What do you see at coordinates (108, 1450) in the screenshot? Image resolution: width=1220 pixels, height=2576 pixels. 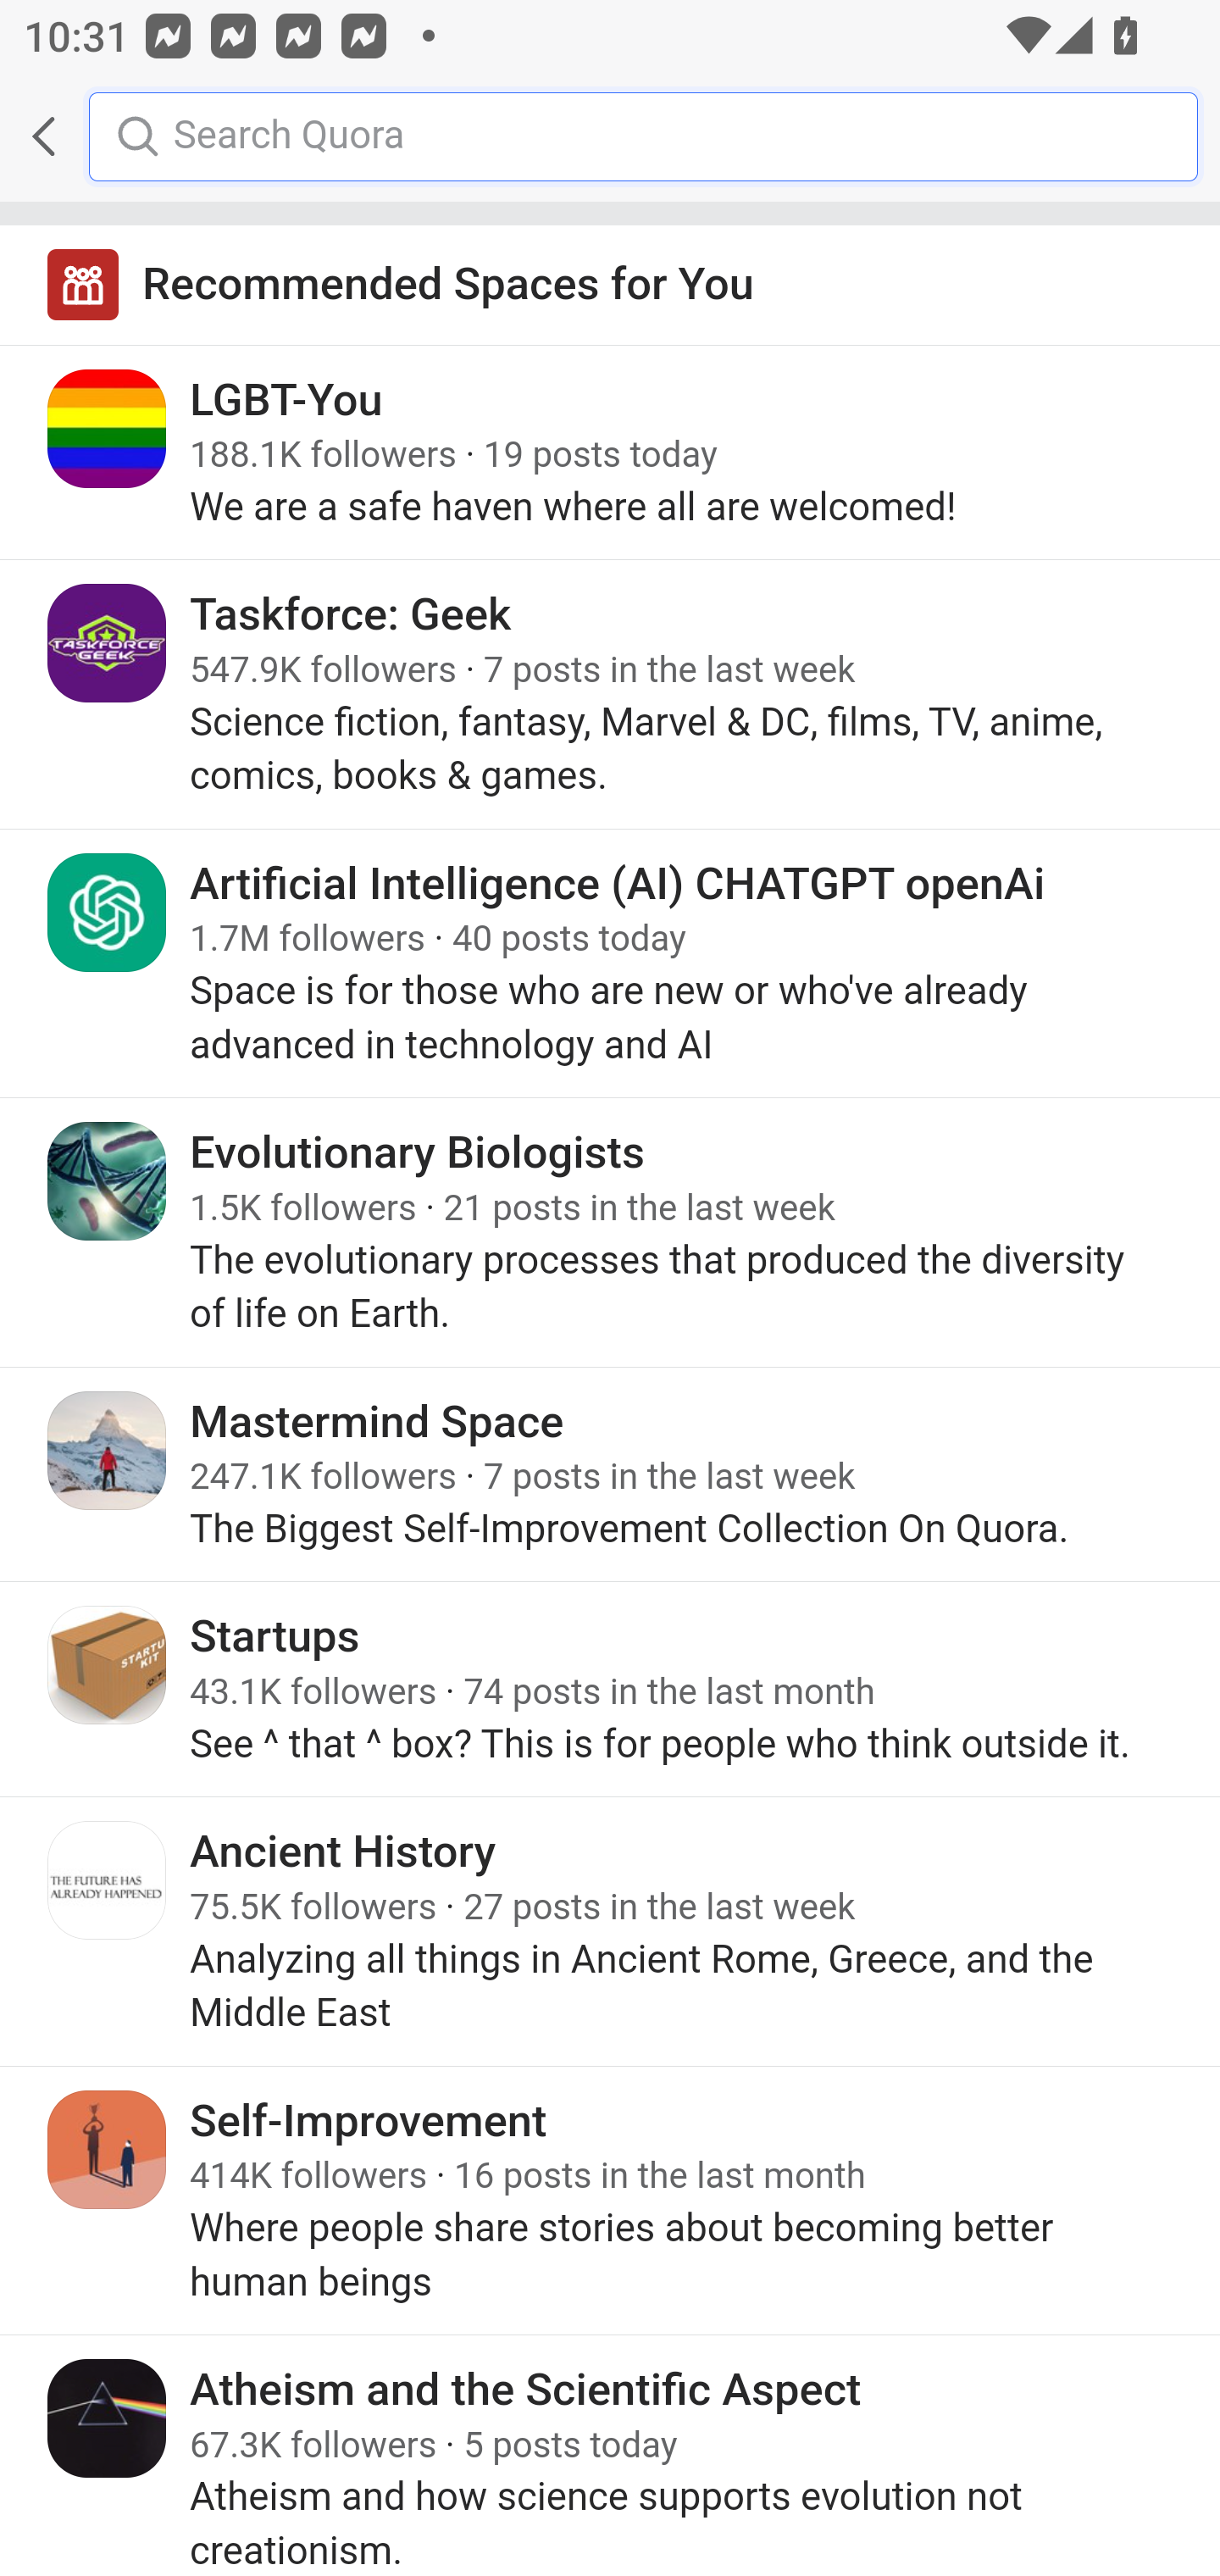 I see `Icon for Mastermind Space` at bounding box center [108, 1450].